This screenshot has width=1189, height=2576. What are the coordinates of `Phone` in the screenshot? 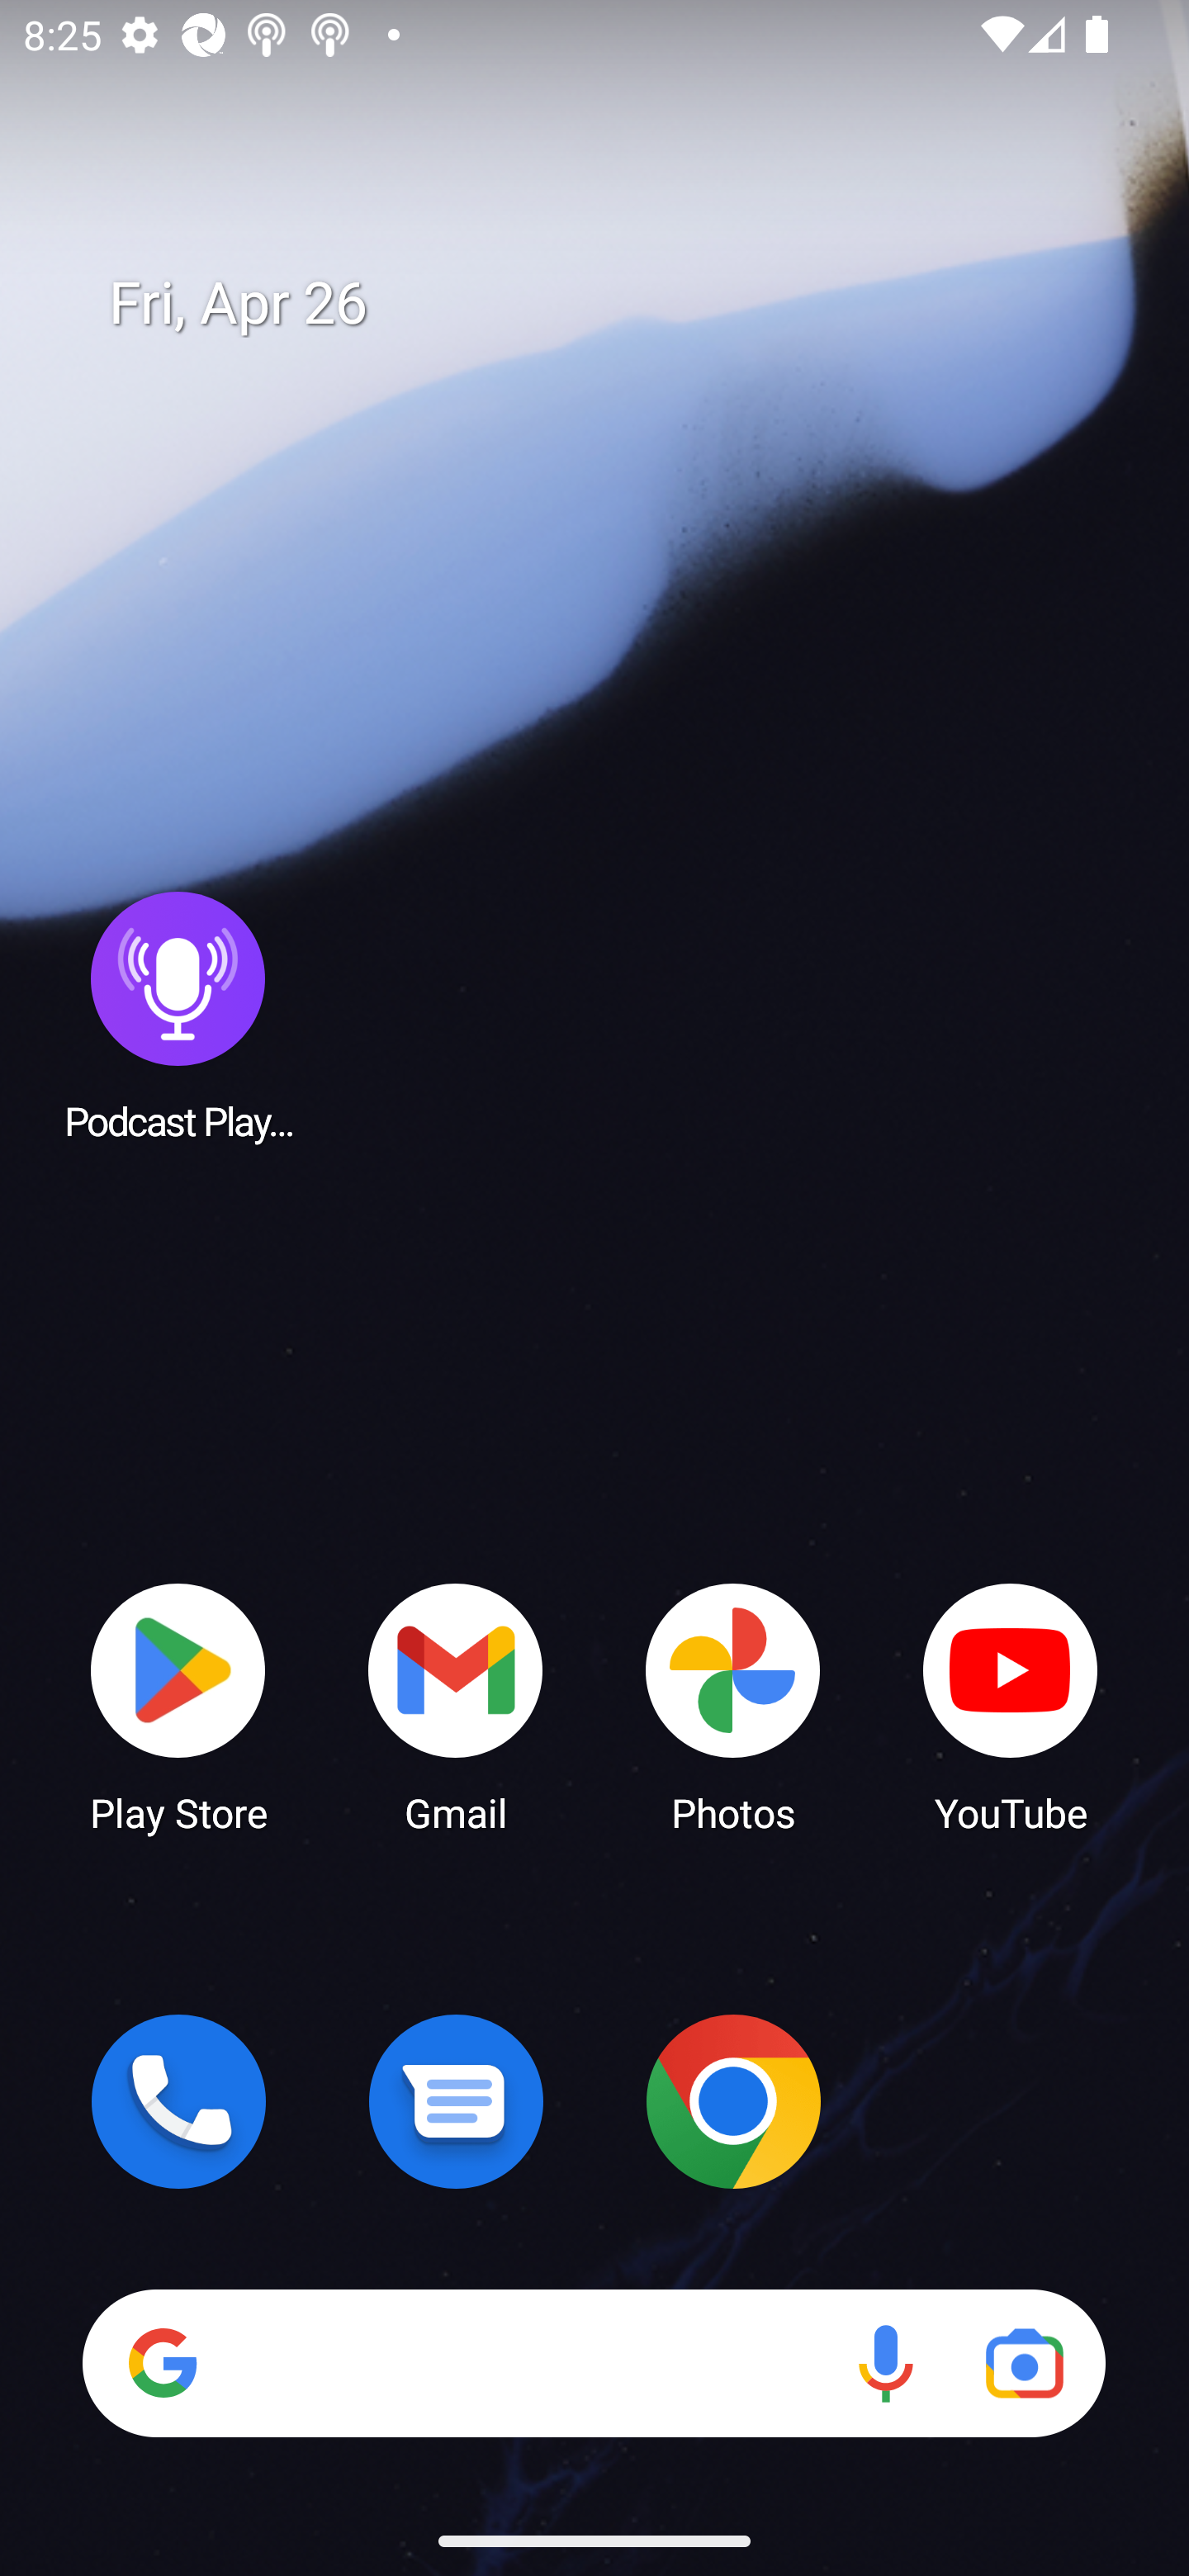 It's located at (178, 2101).